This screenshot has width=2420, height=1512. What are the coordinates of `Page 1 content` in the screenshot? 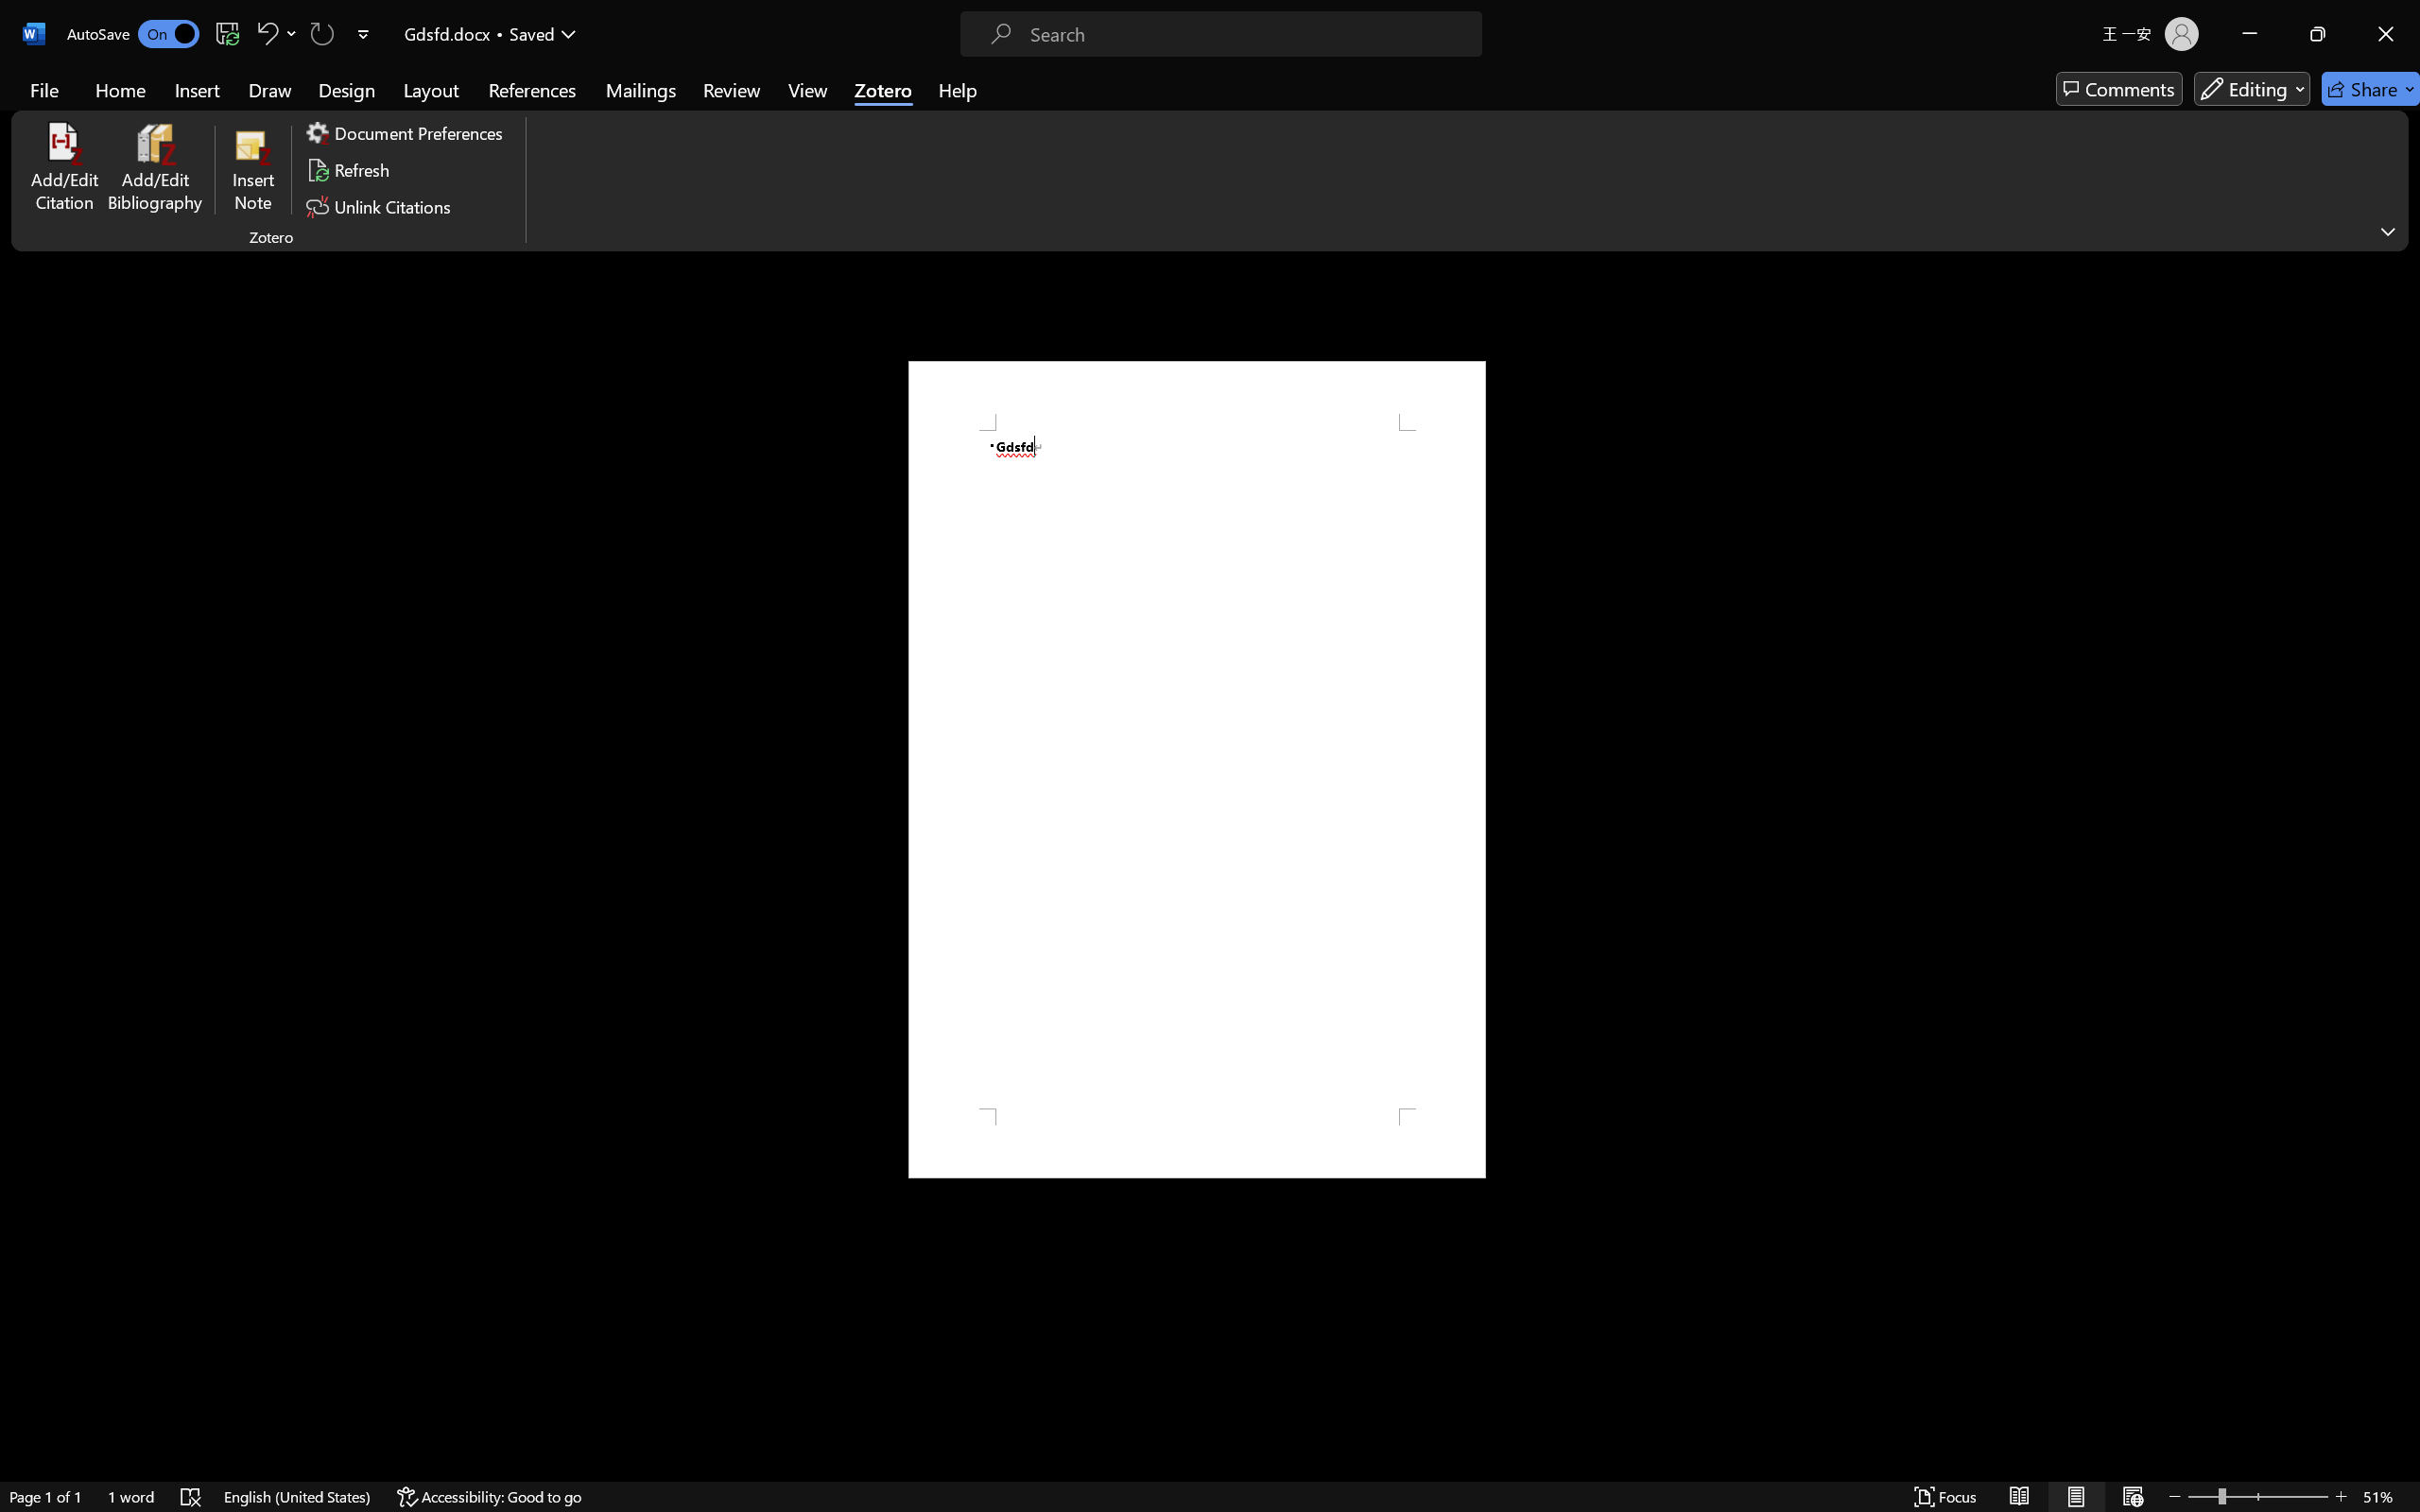 It's located at (1197, 769).